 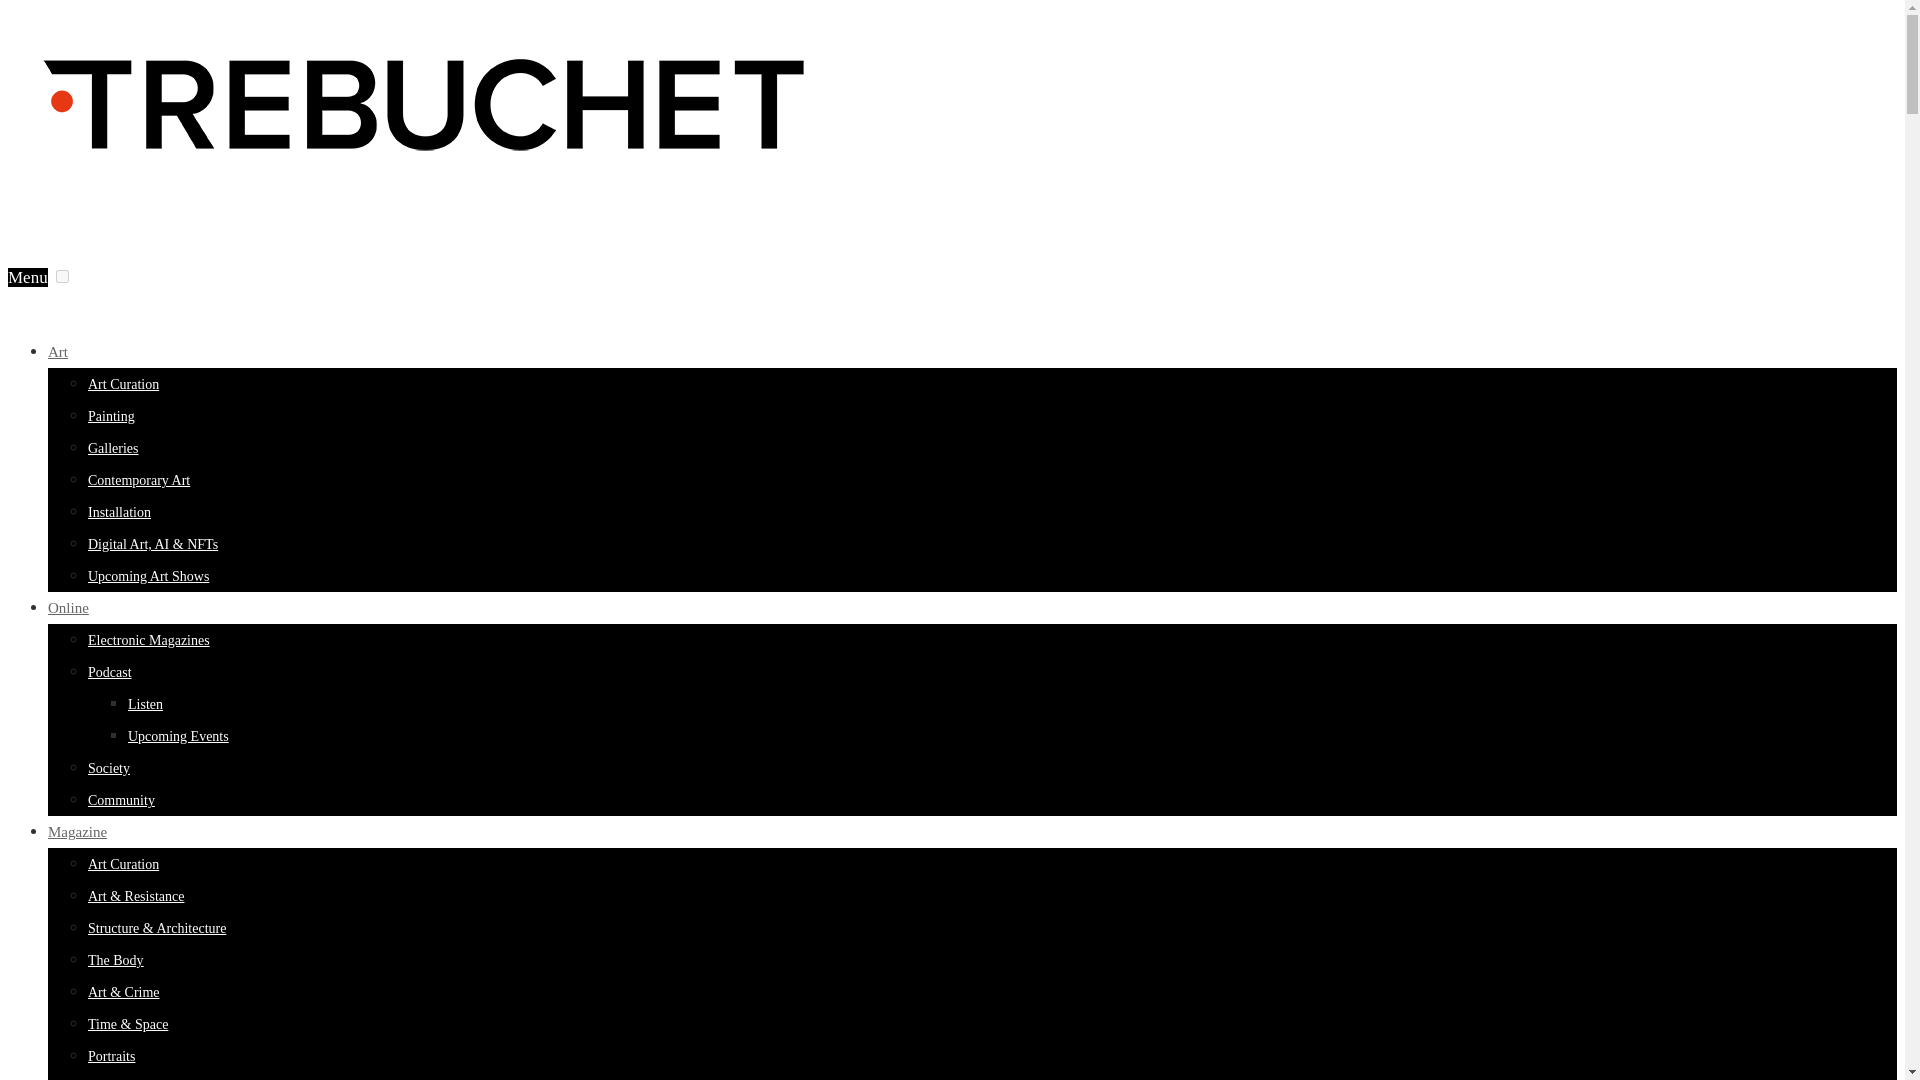 What do you see at coordinates (111, 416) in the screenshot?
I see `Painting` at bounding box center [111, 416].